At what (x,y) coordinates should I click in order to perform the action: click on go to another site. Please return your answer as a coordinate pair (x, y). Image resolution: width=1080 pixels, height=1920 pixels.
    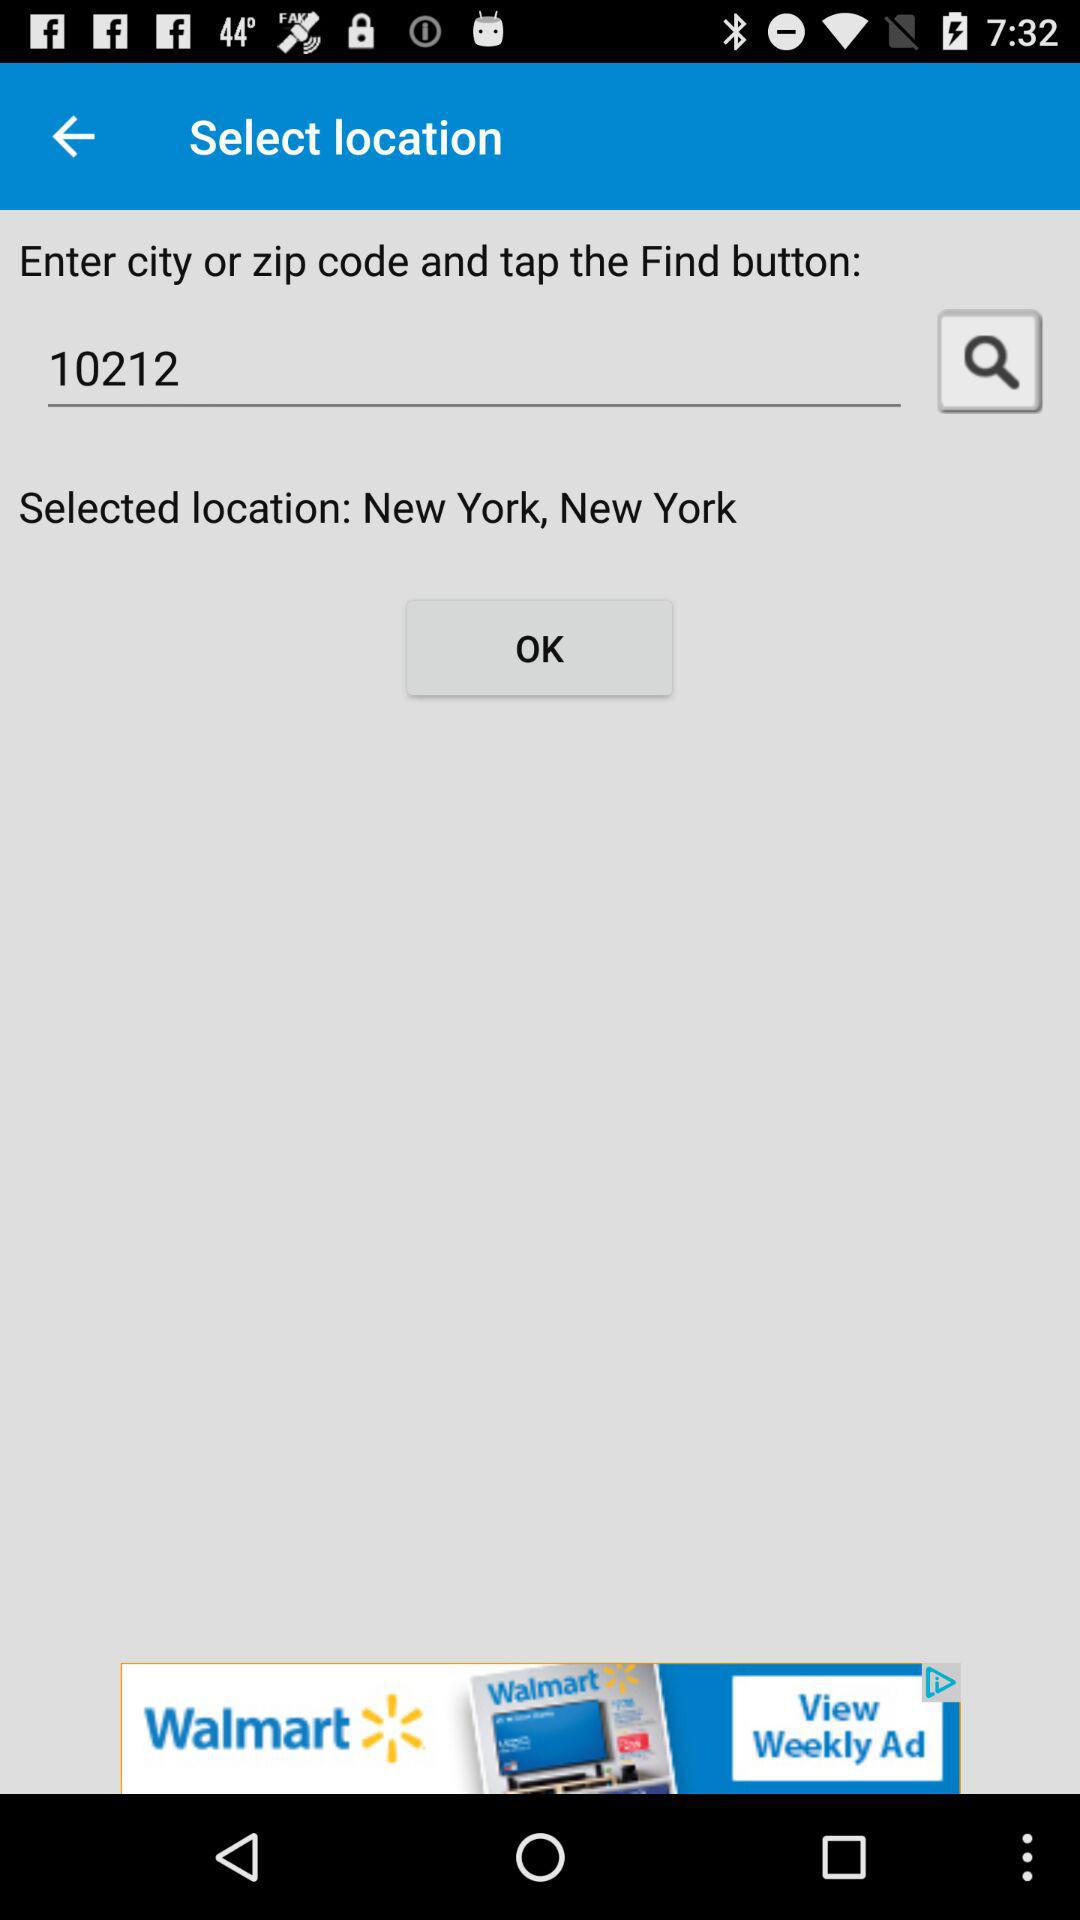
    Looking at the image, I should click on (540, 1728).